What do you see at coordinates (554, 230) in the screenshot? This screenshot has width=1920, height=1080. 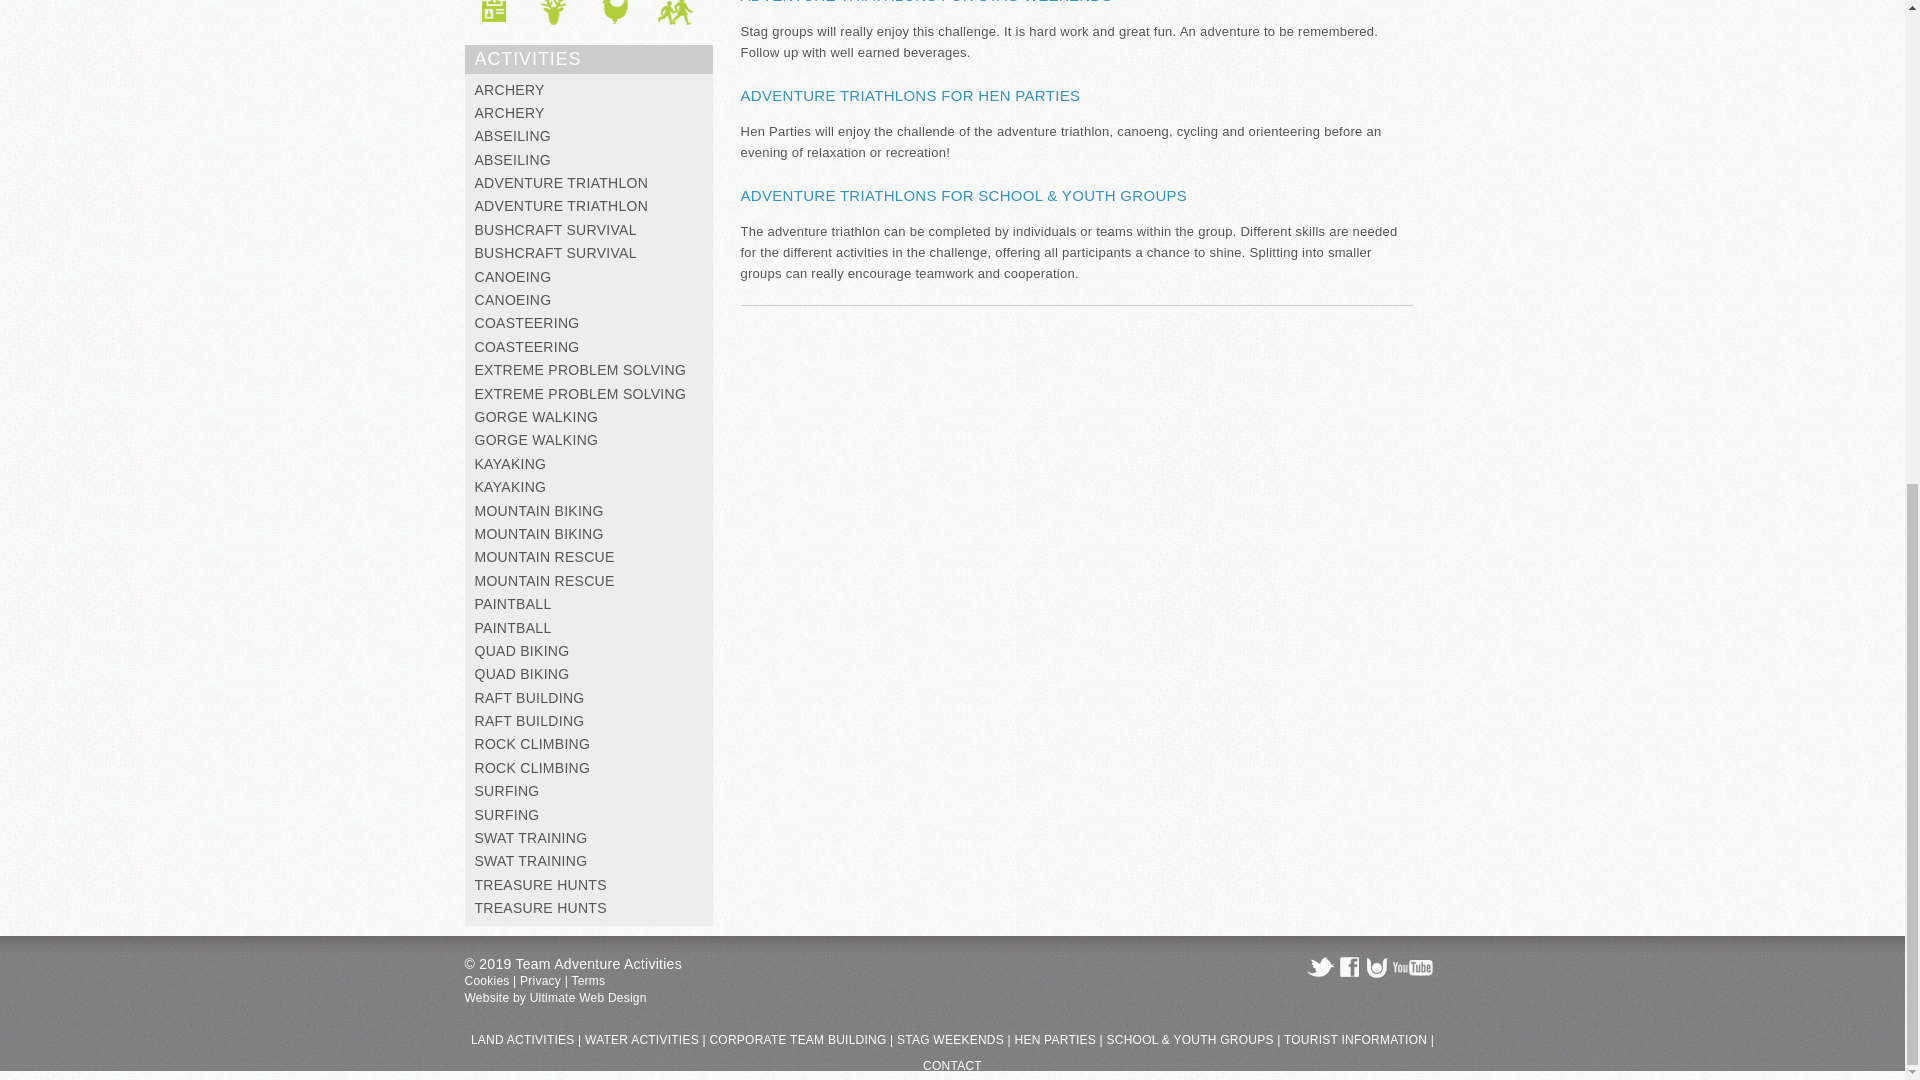 I see `BUSHCRAFT SURVIVAL` at bounding box center [554, 230].